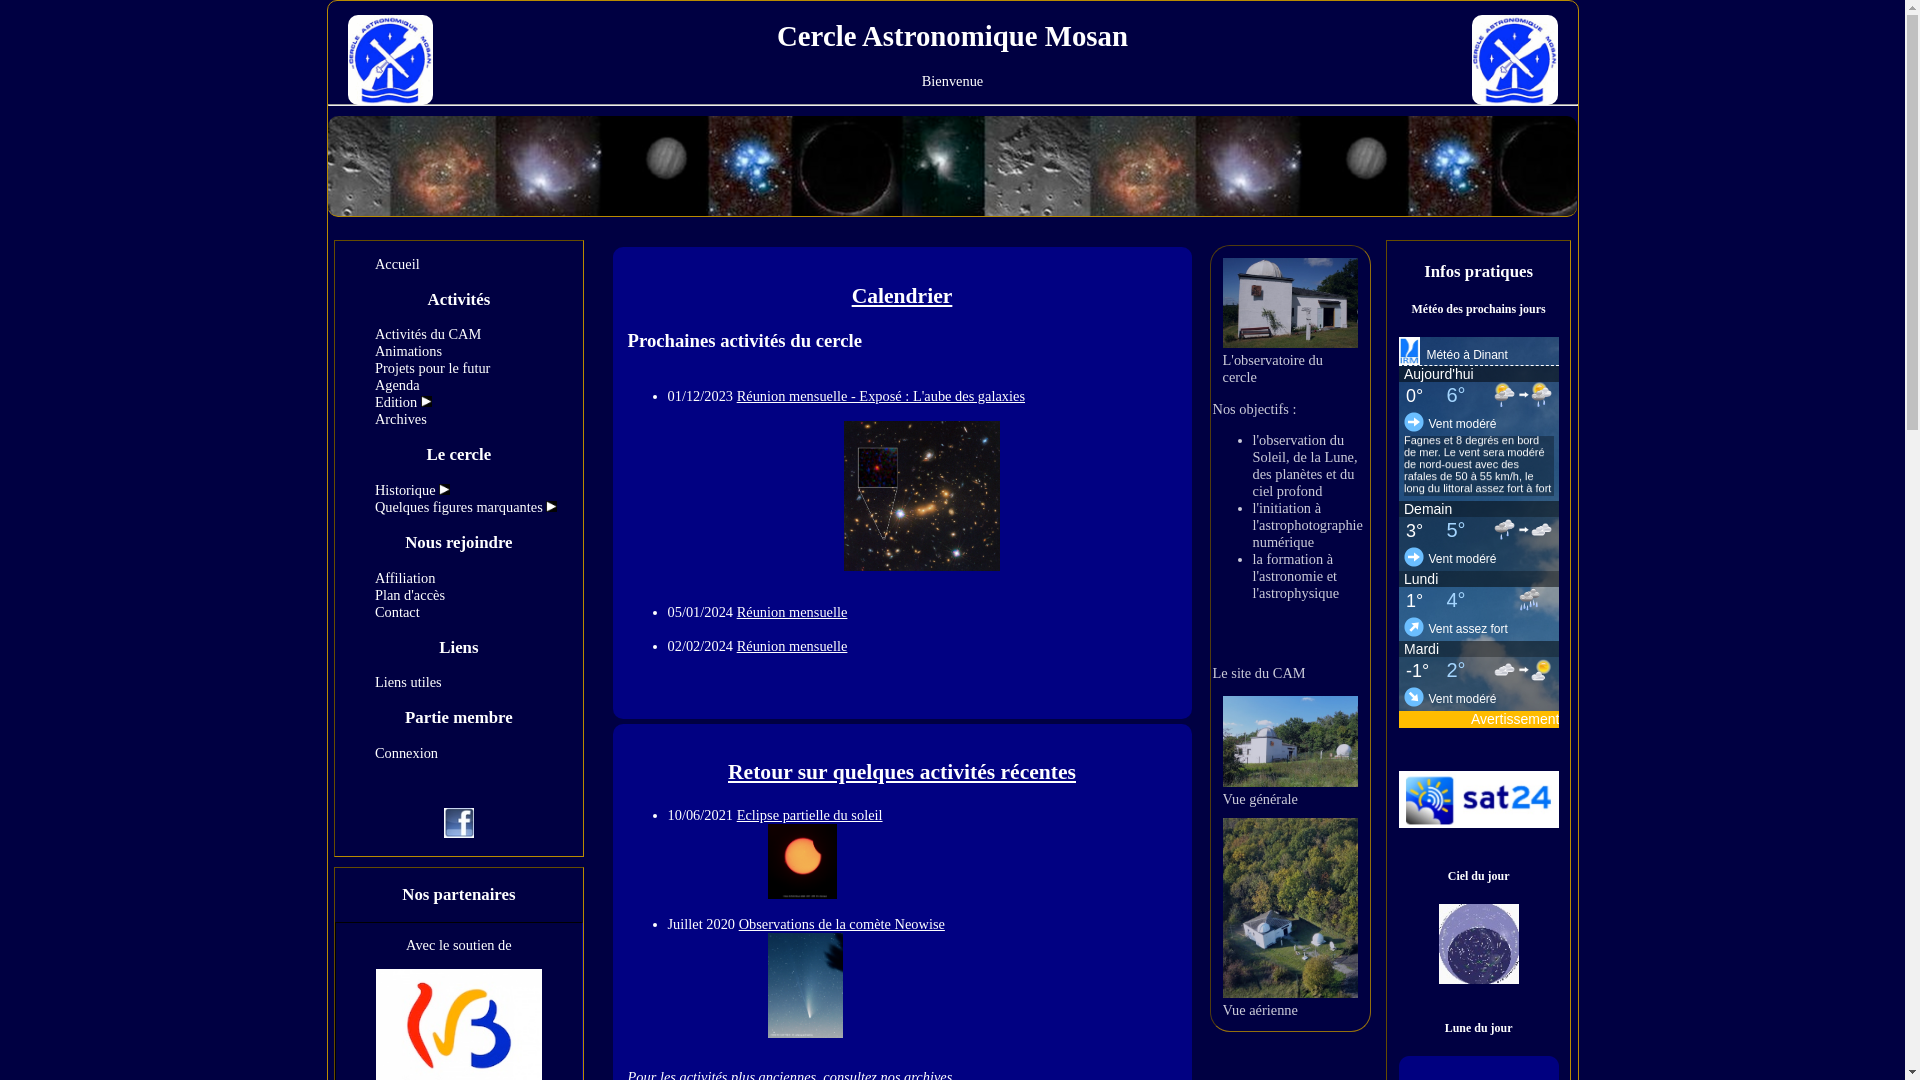  I want to click on Contact, so click(398, 612).